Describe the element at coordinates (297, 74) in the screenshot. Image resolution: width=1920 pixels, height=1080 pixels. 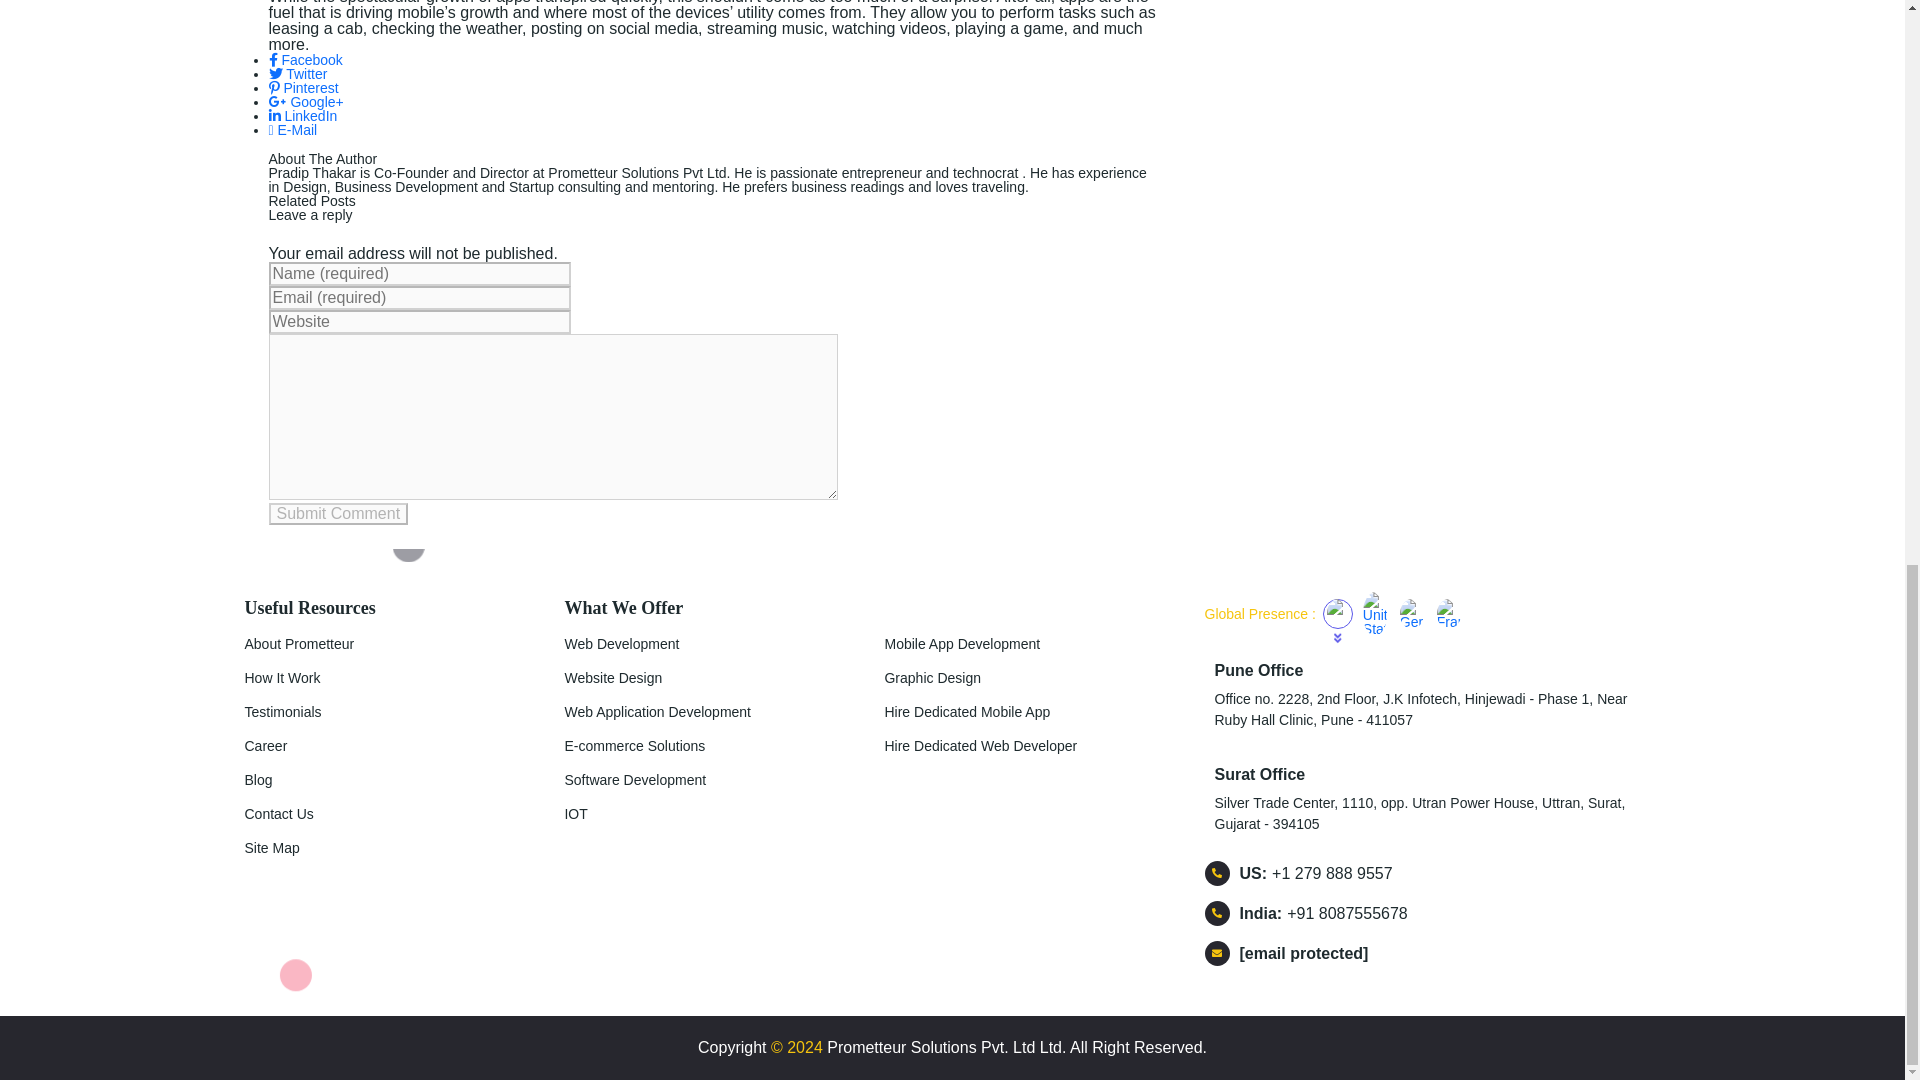
I see `Share via Twitter` at that location.